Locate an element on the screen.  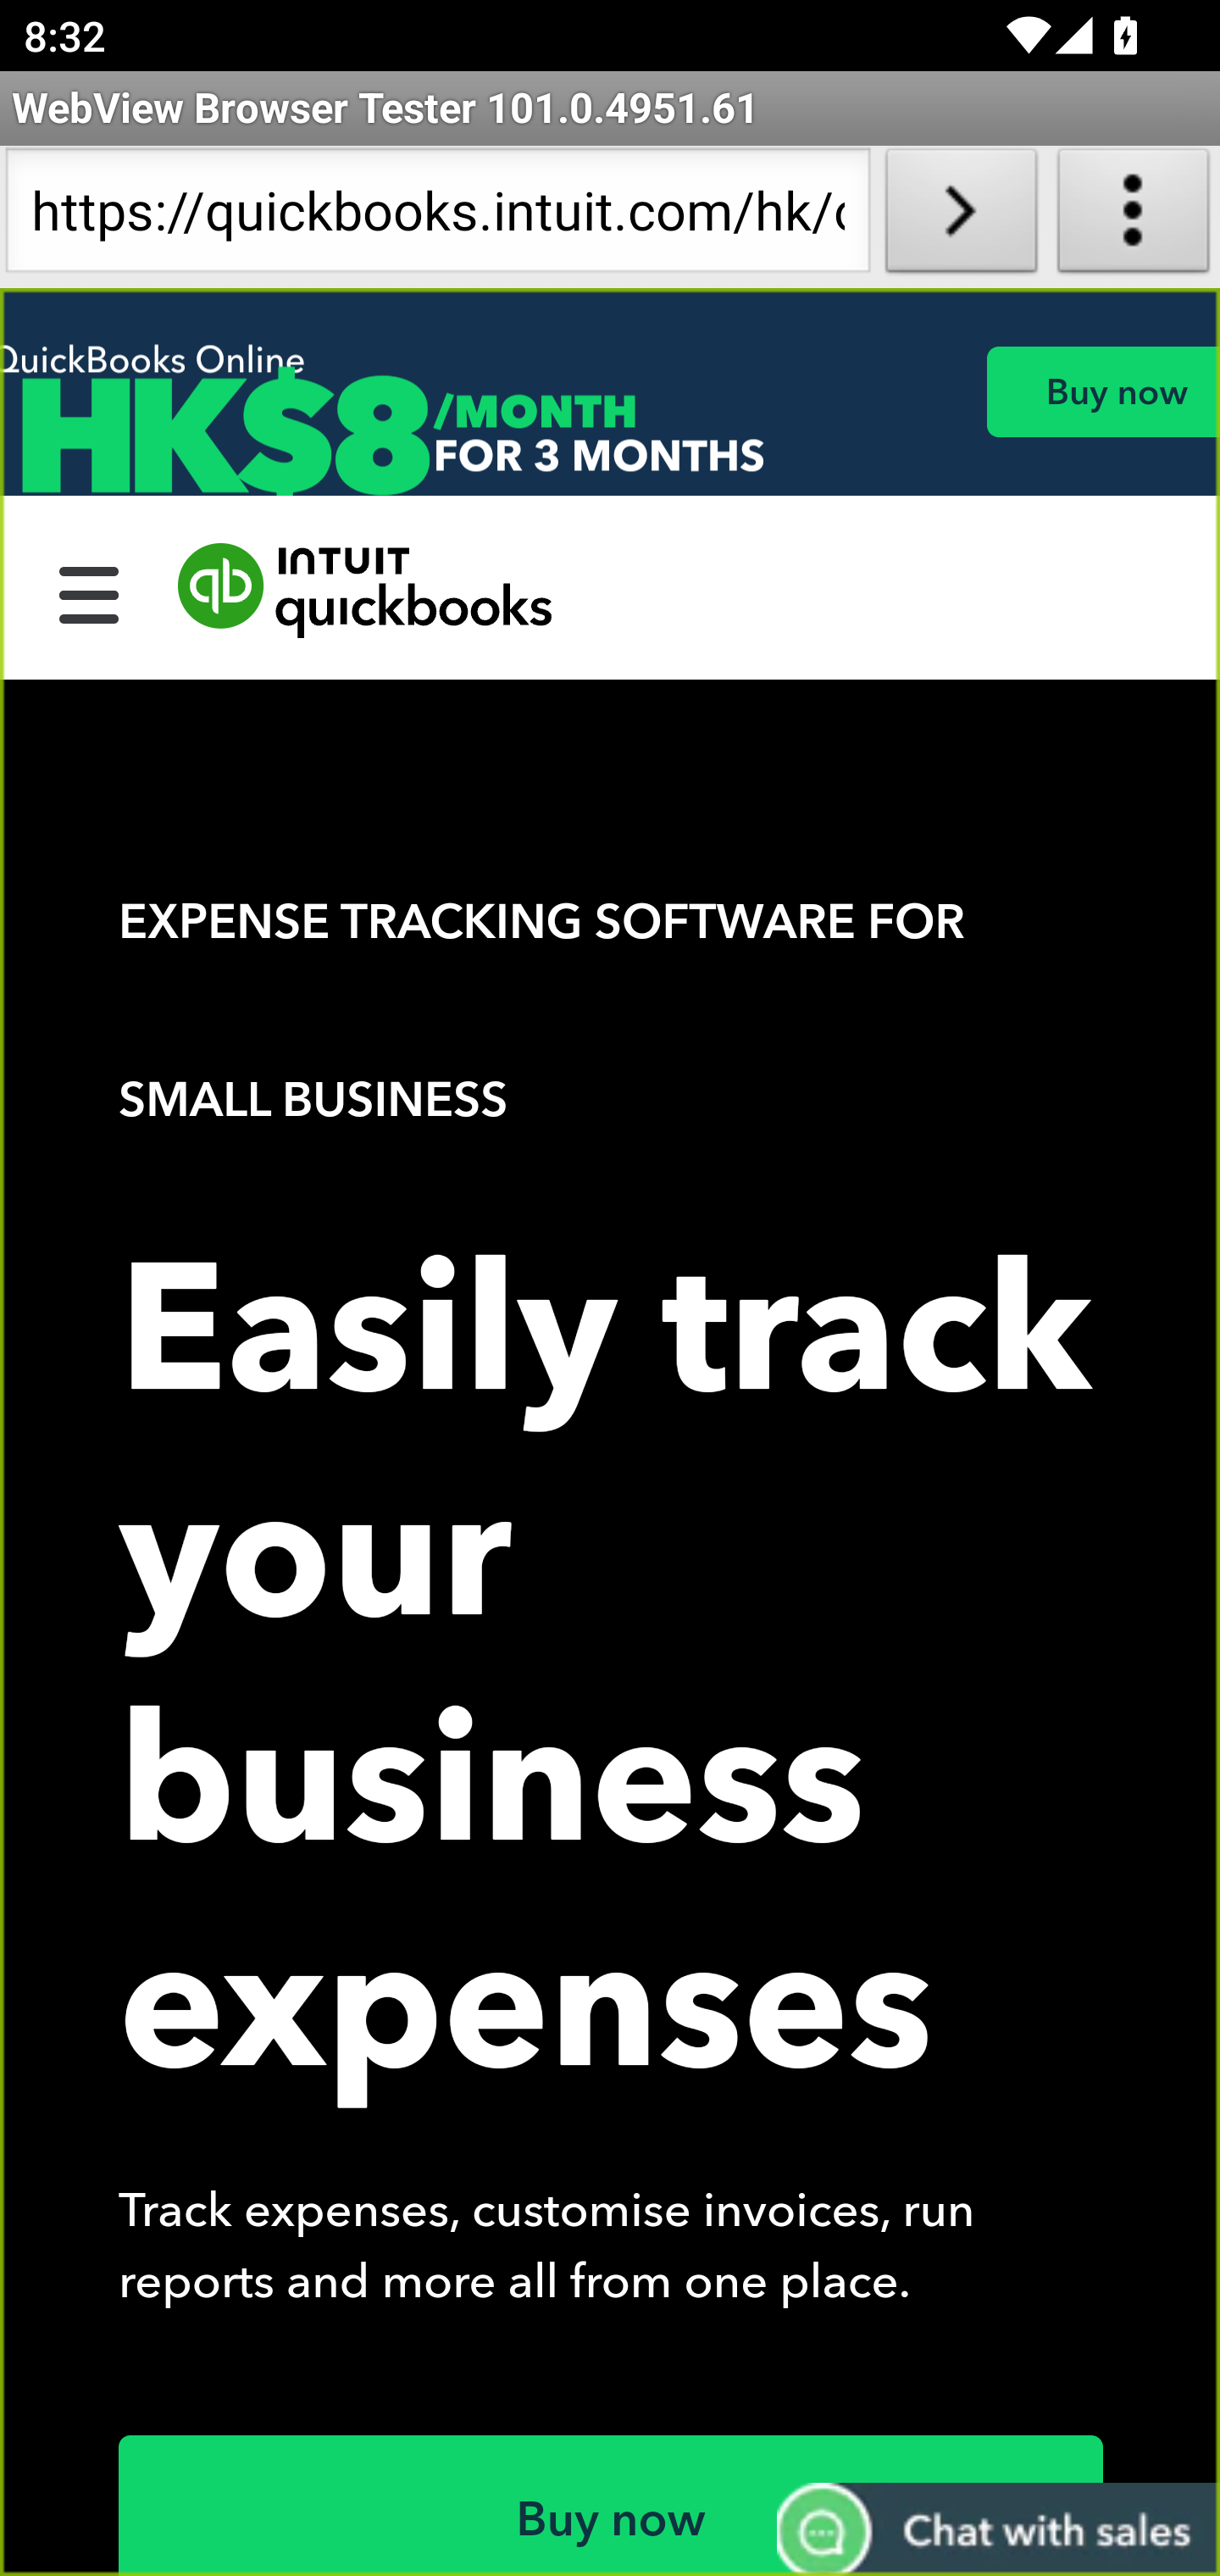
Load URL is located at coordinates (961, 217).